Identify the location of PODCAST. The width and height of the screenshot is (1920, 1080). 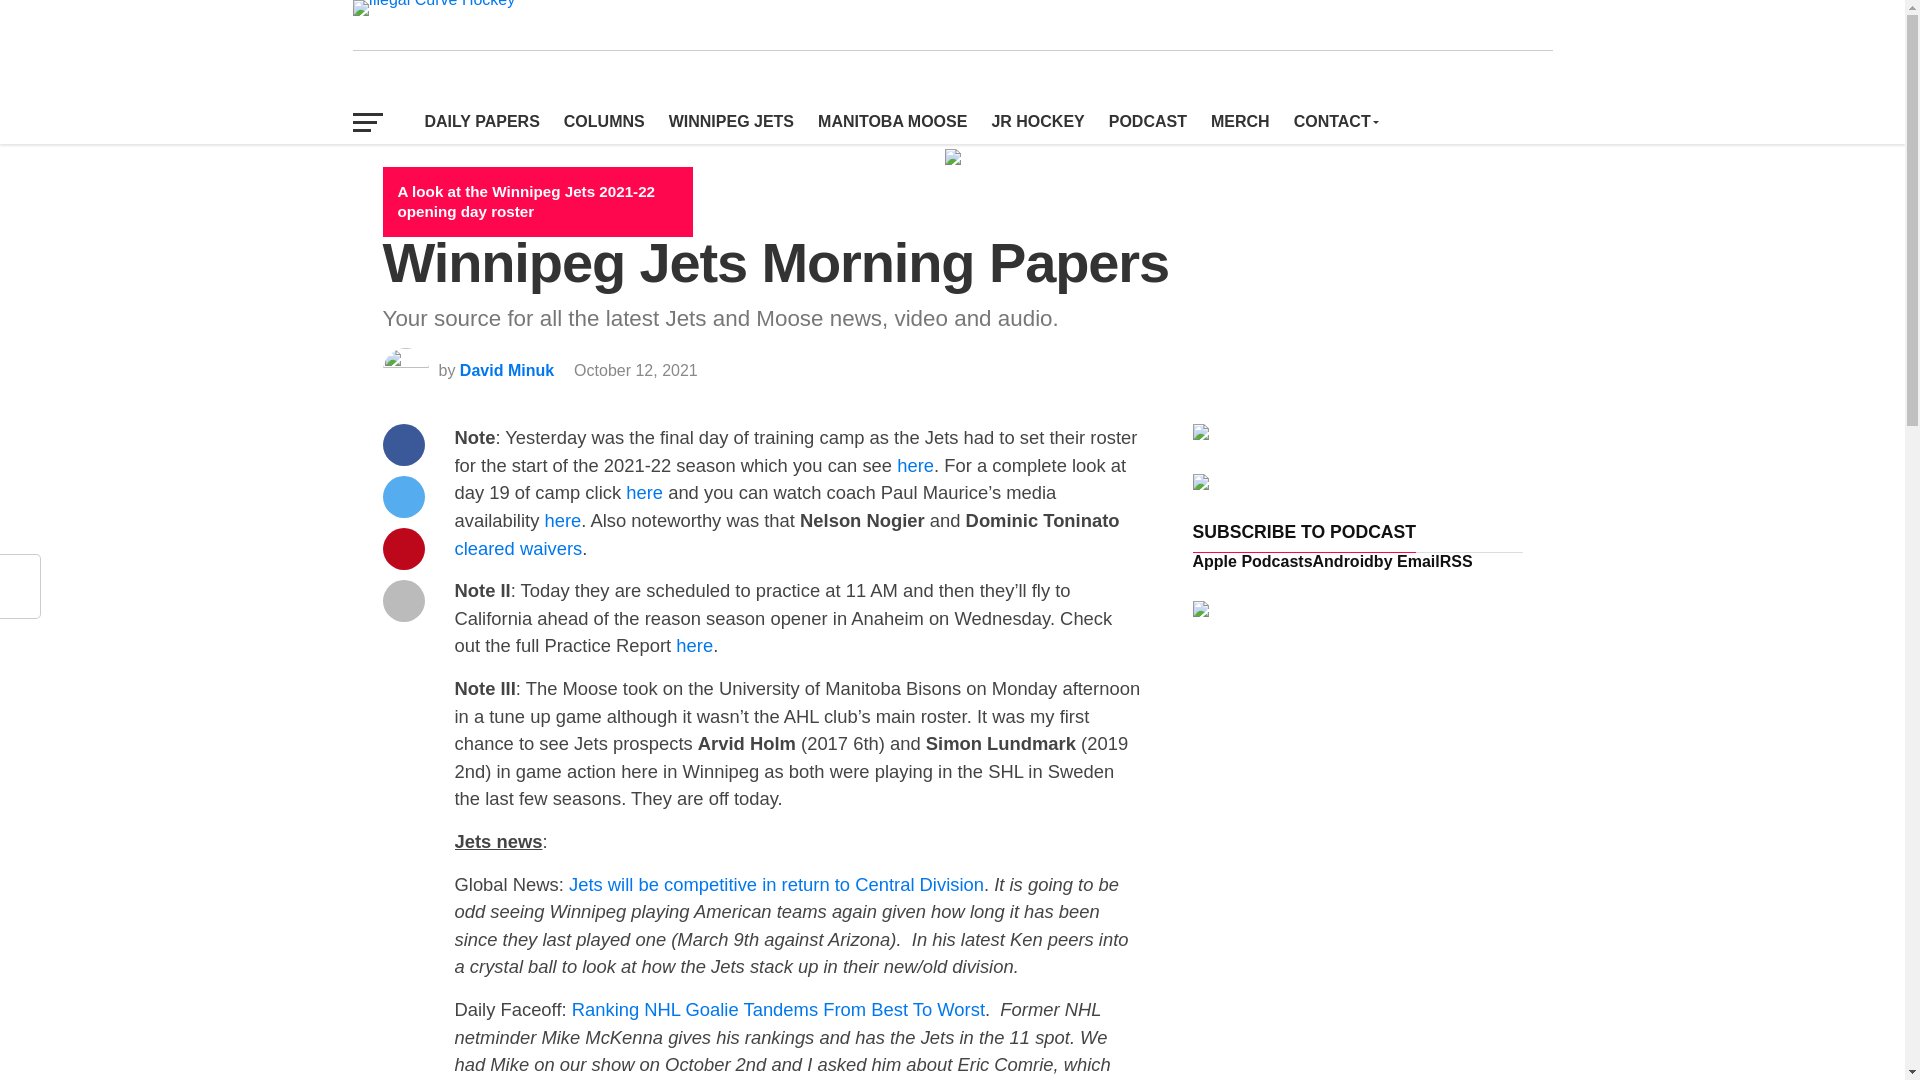
(1147, 122).